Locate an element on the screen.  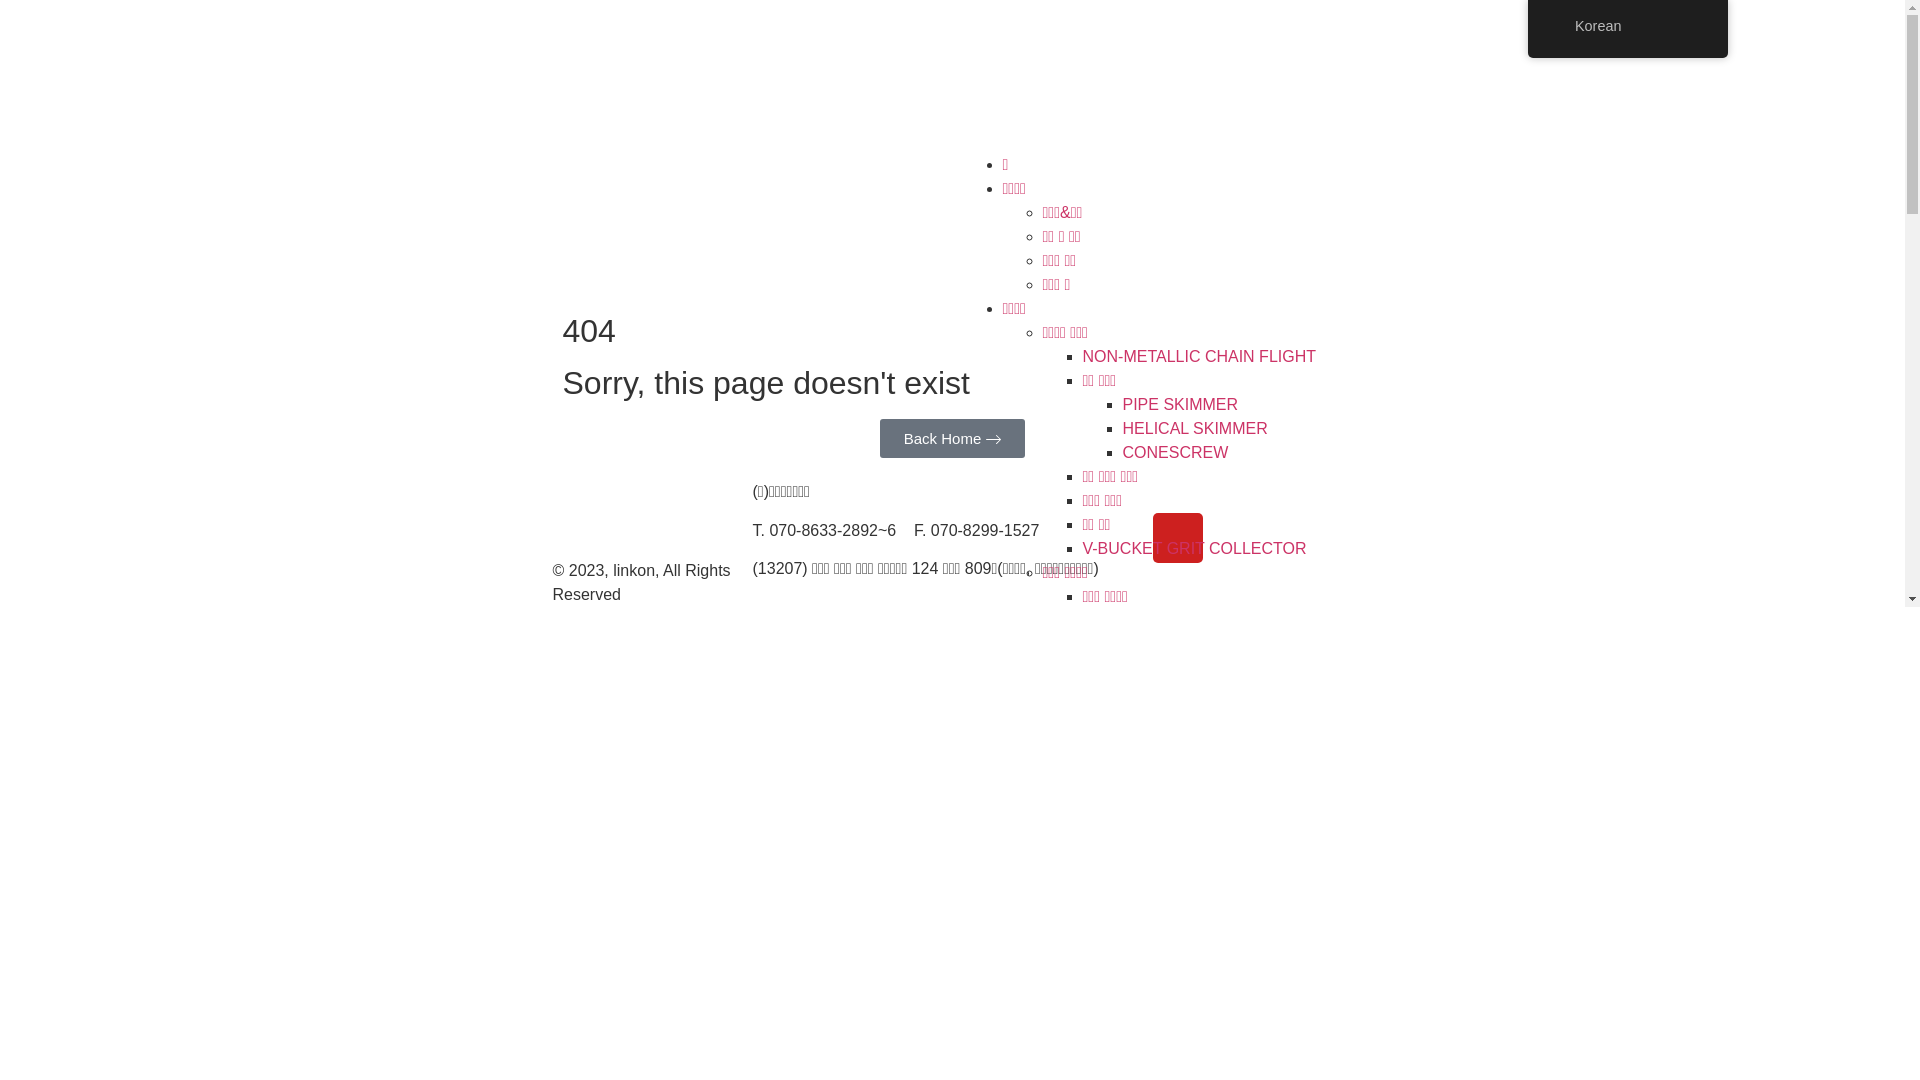
Korean is located at coordinates (1561, 27).